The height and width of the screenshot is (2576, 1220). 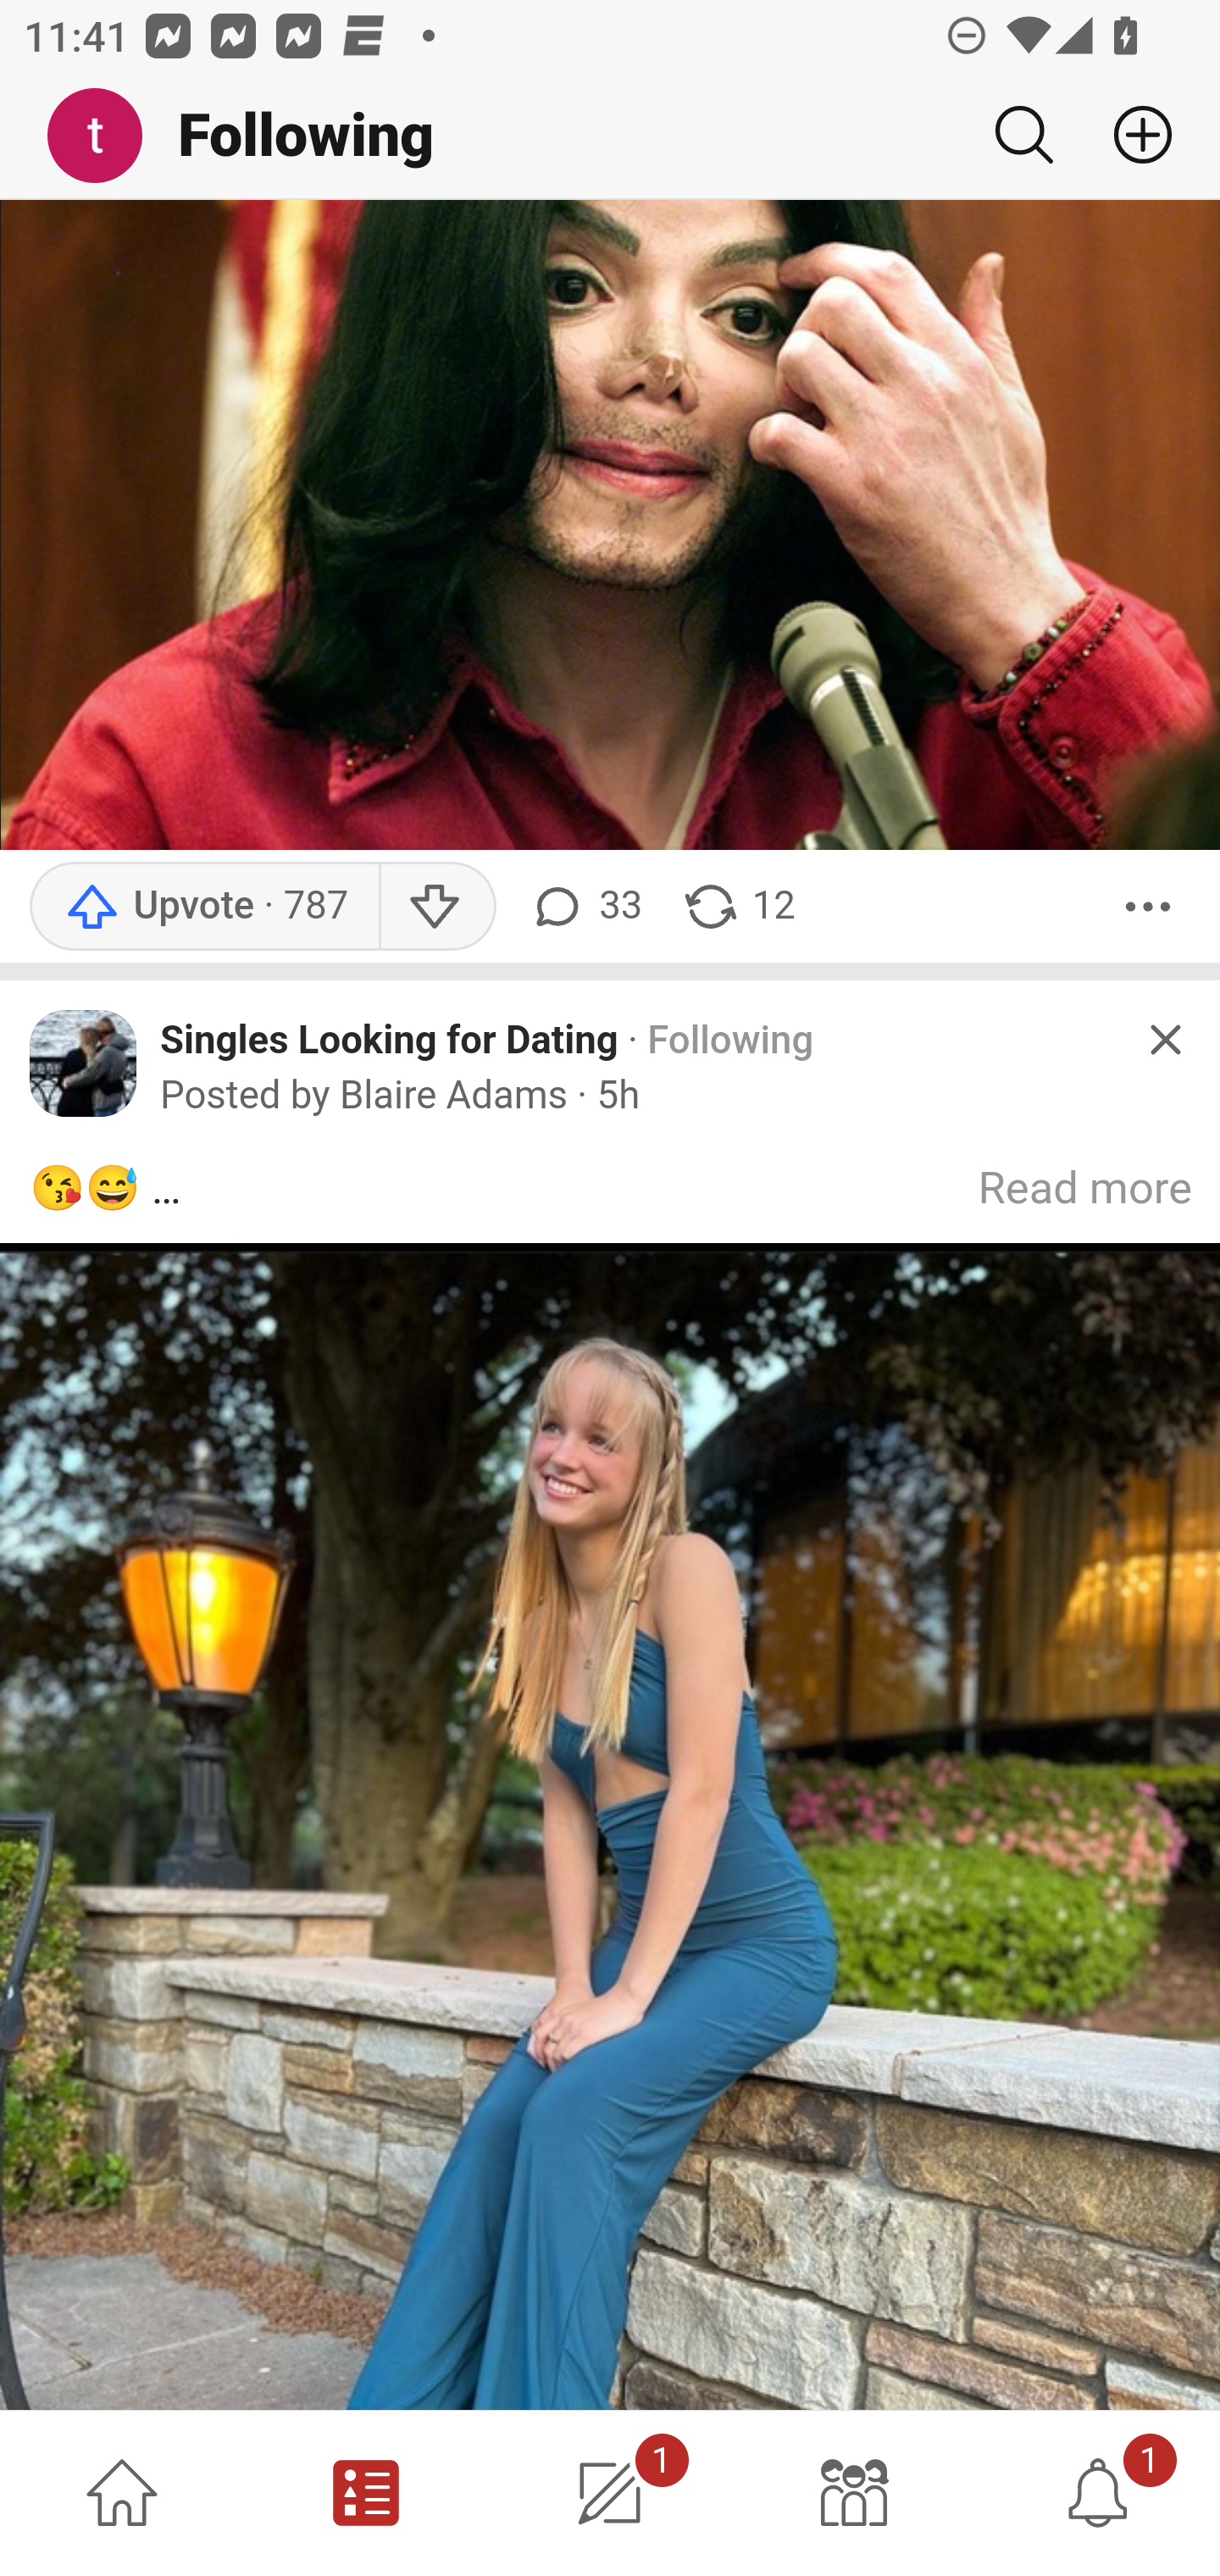 I want to click on Following, so click(x=730, y=1041).